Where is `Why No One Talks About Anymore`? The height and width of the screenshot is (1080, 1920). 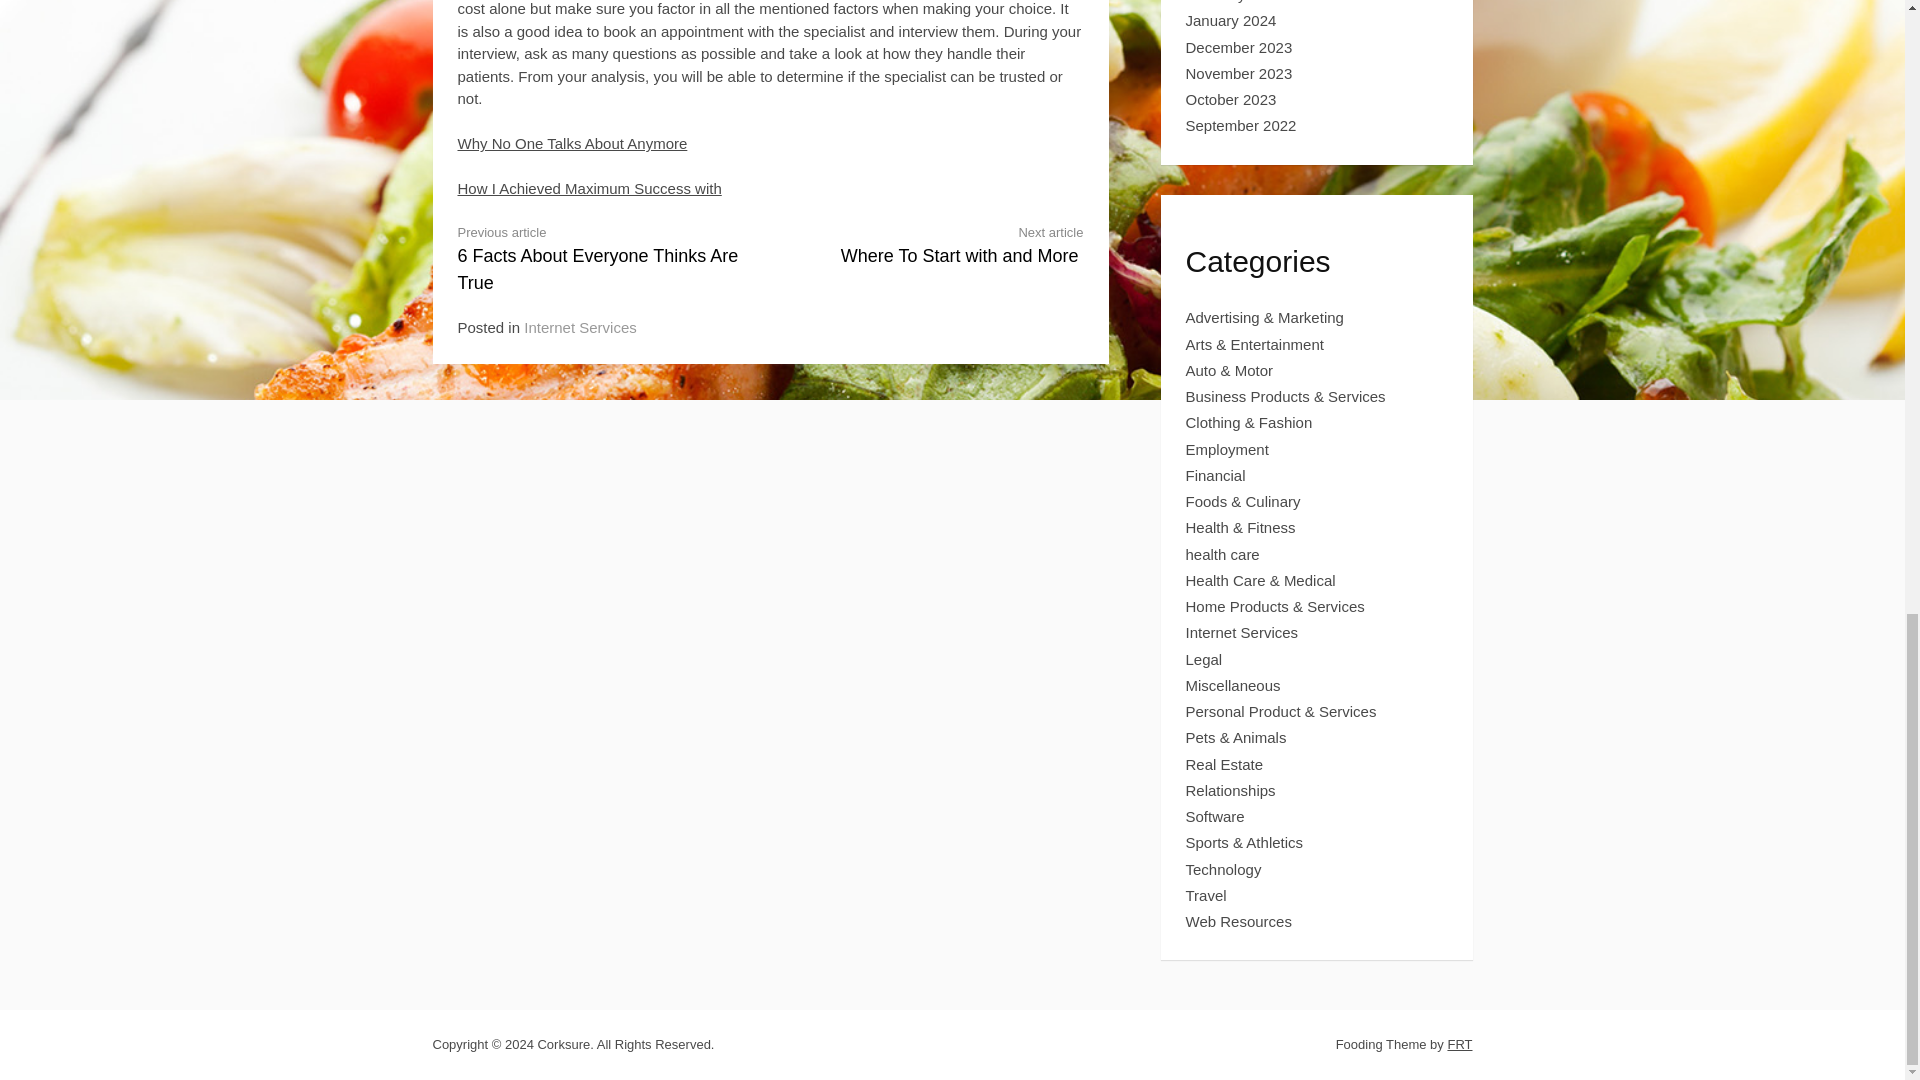
Why No One Talks About Anymore is located at coordinates (943, 244).